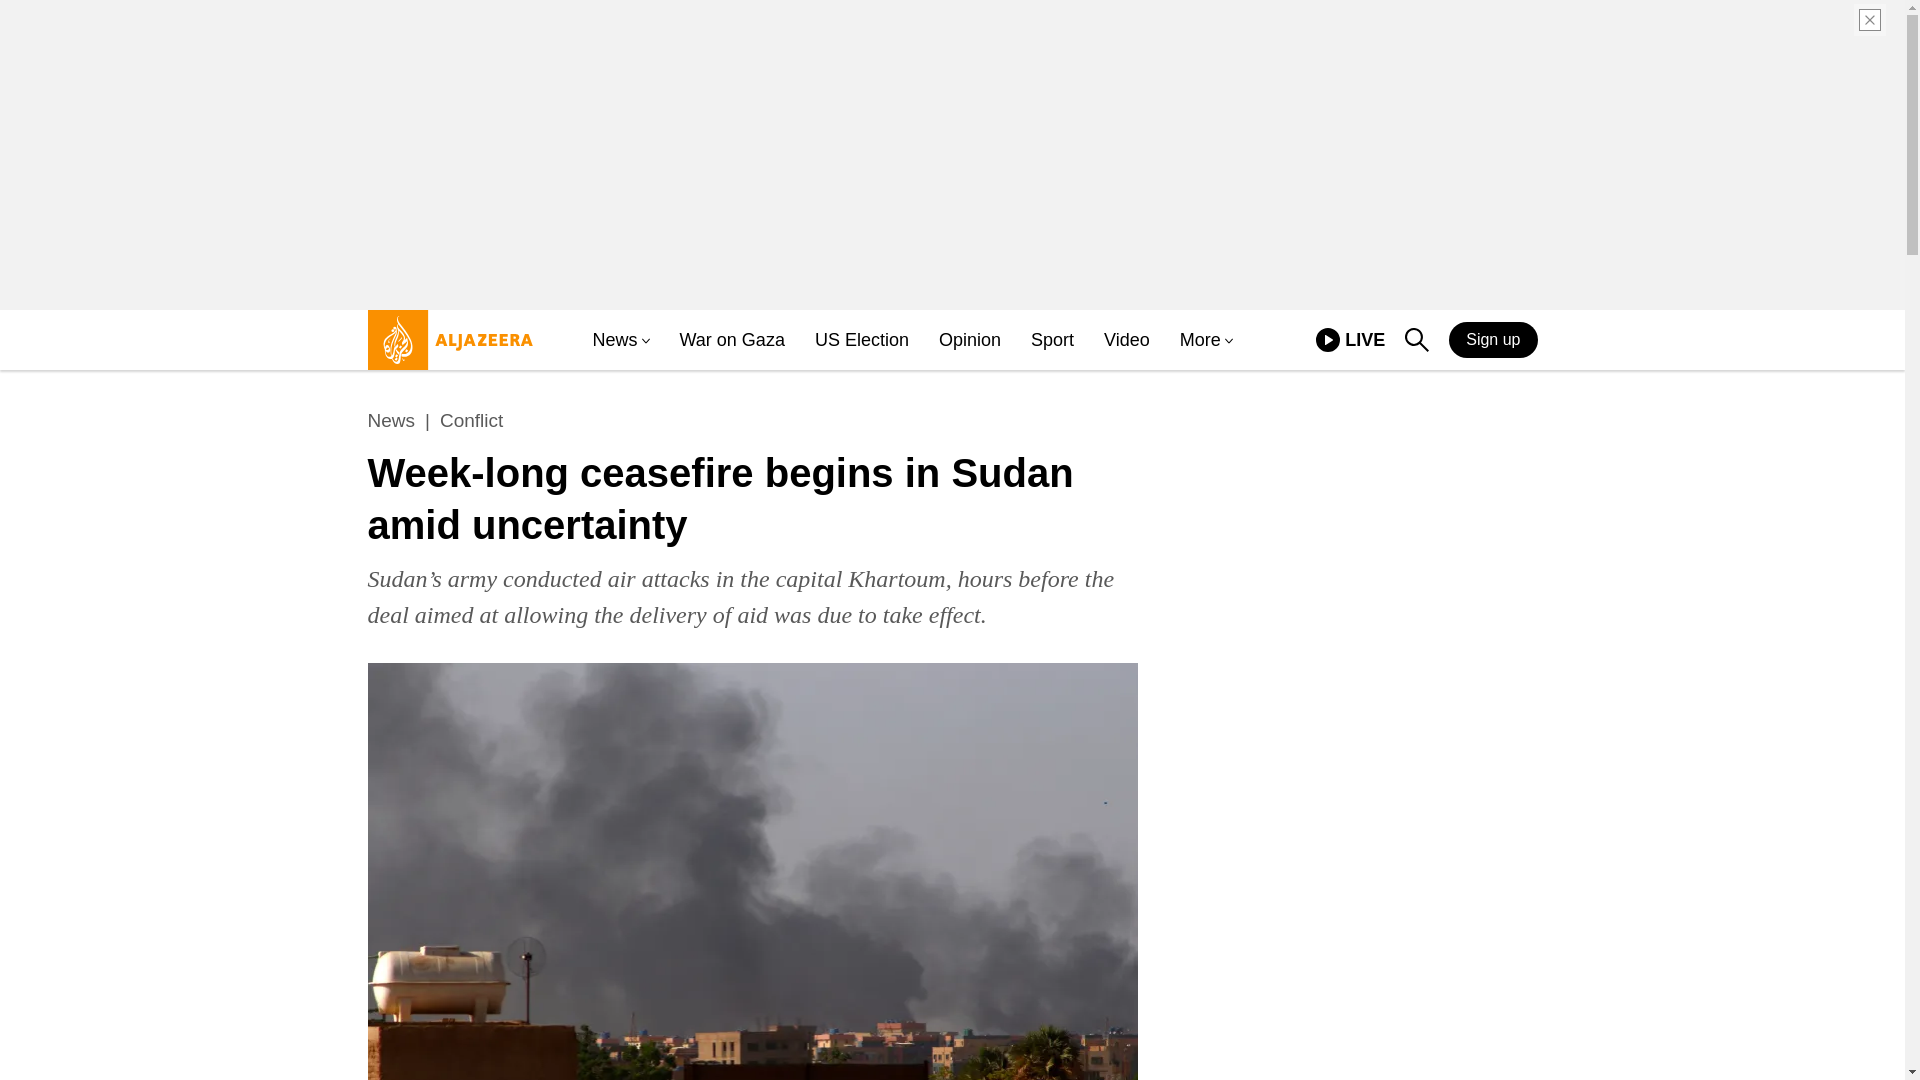 The image size is (1920, 1080). I want to click on Conflict, so click(1052, 340).